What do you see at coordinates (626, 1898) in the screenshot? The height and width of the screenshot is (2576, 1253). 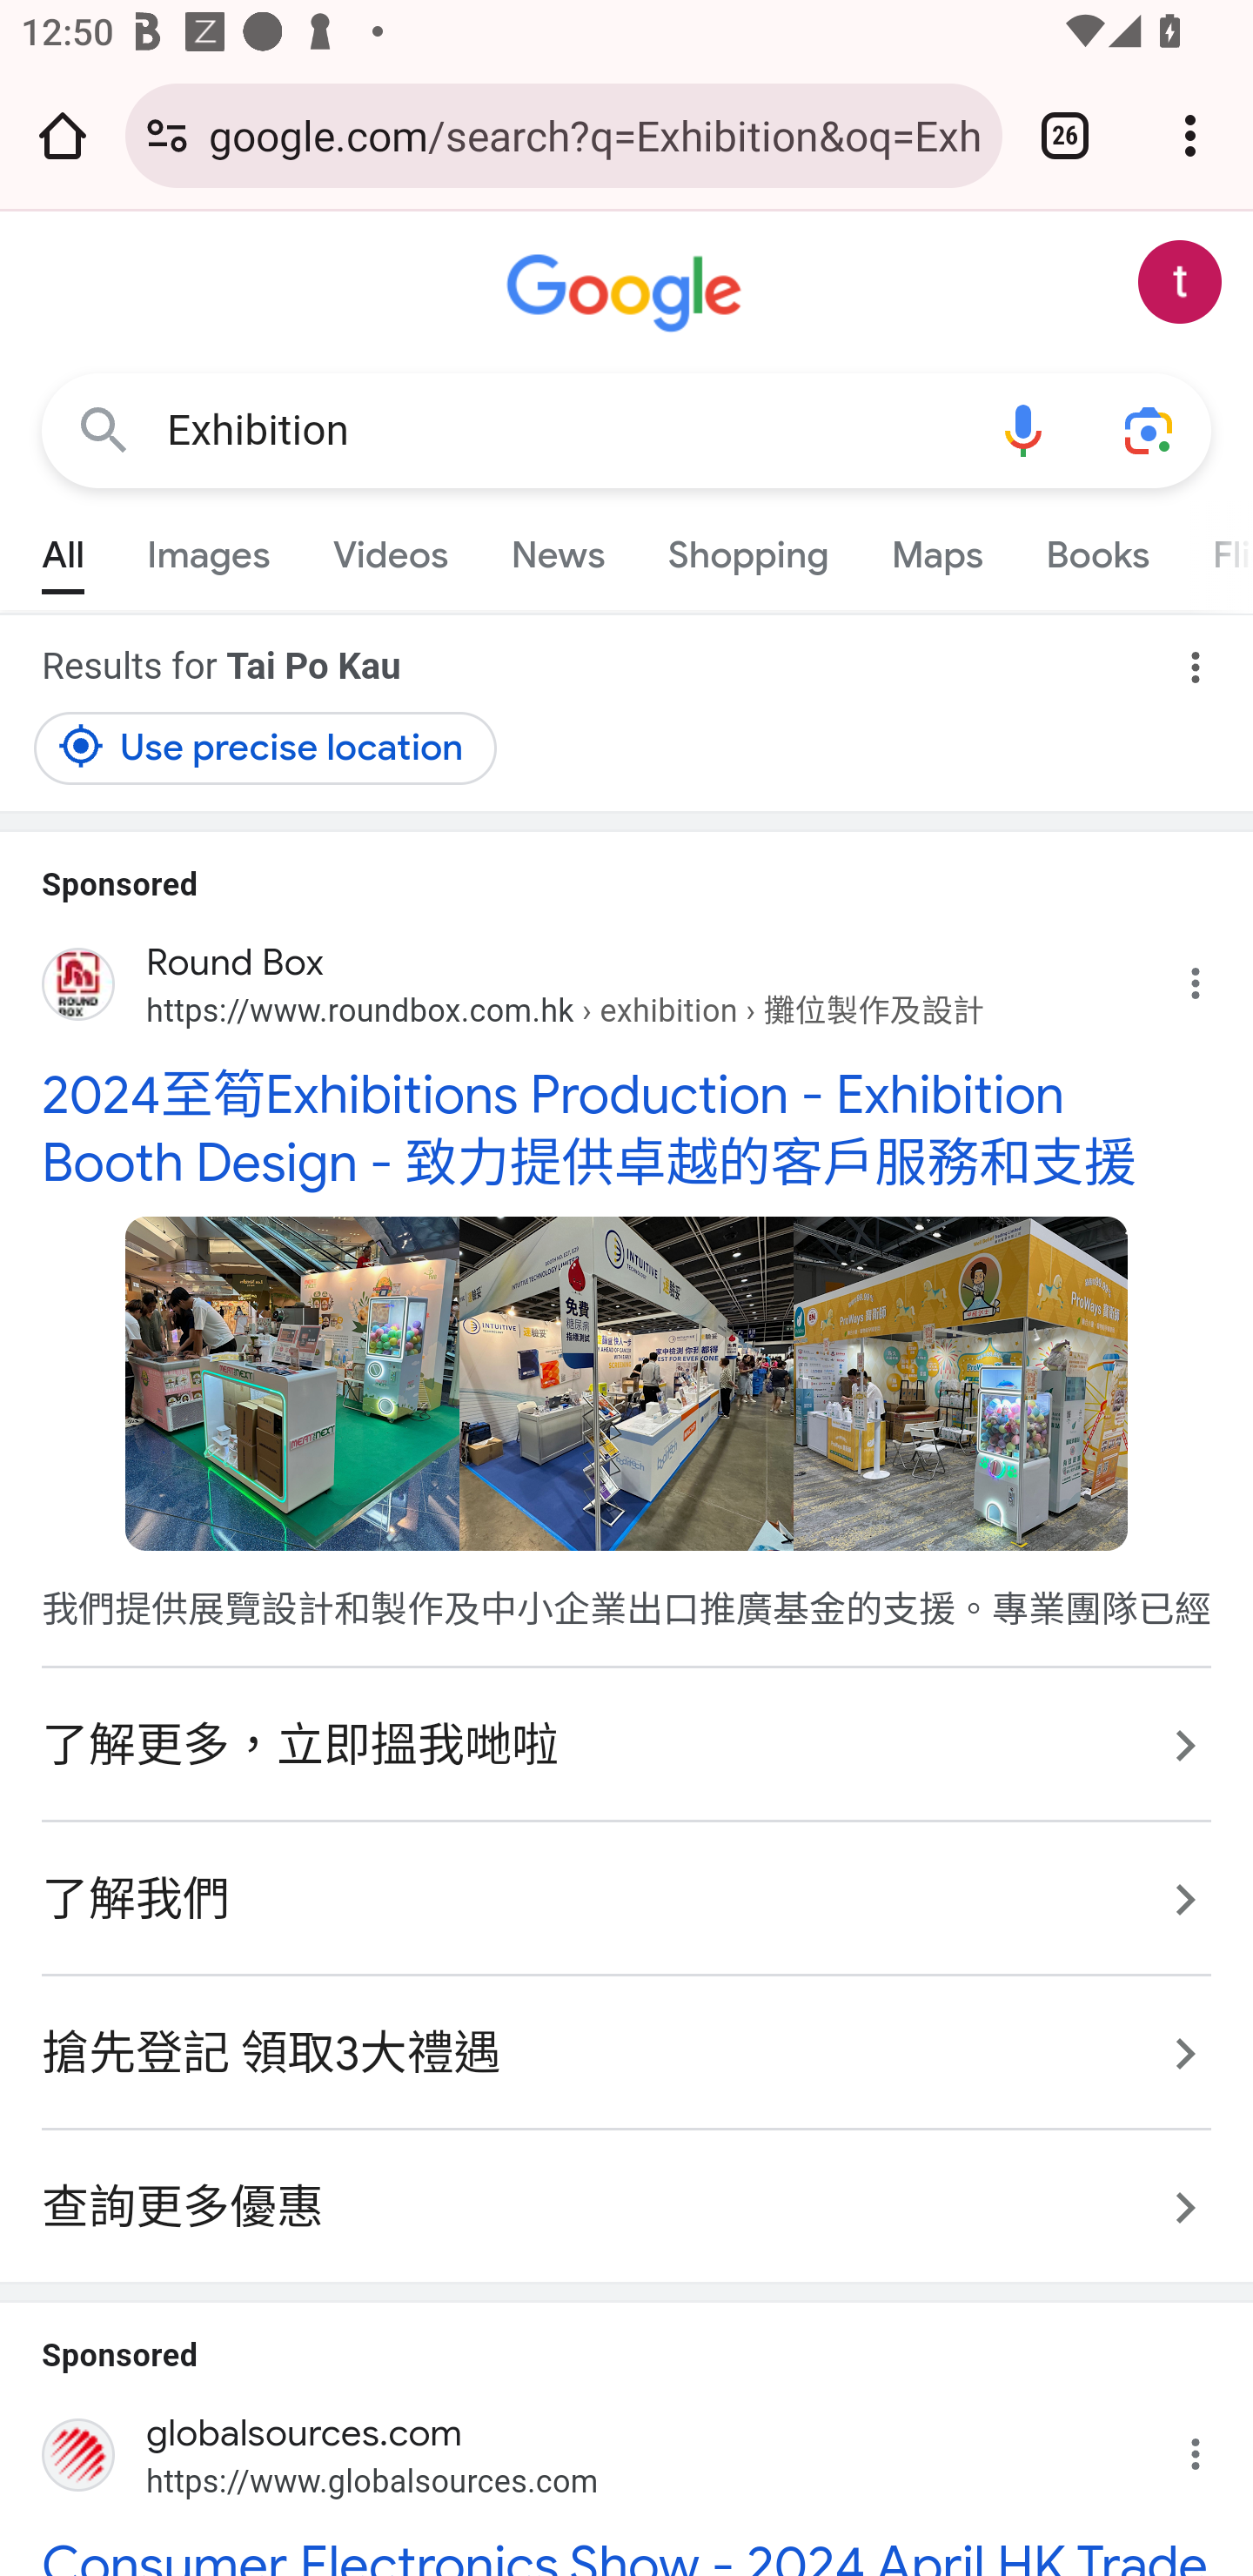 I see `了解我們` at bounding box center [626, 1898].